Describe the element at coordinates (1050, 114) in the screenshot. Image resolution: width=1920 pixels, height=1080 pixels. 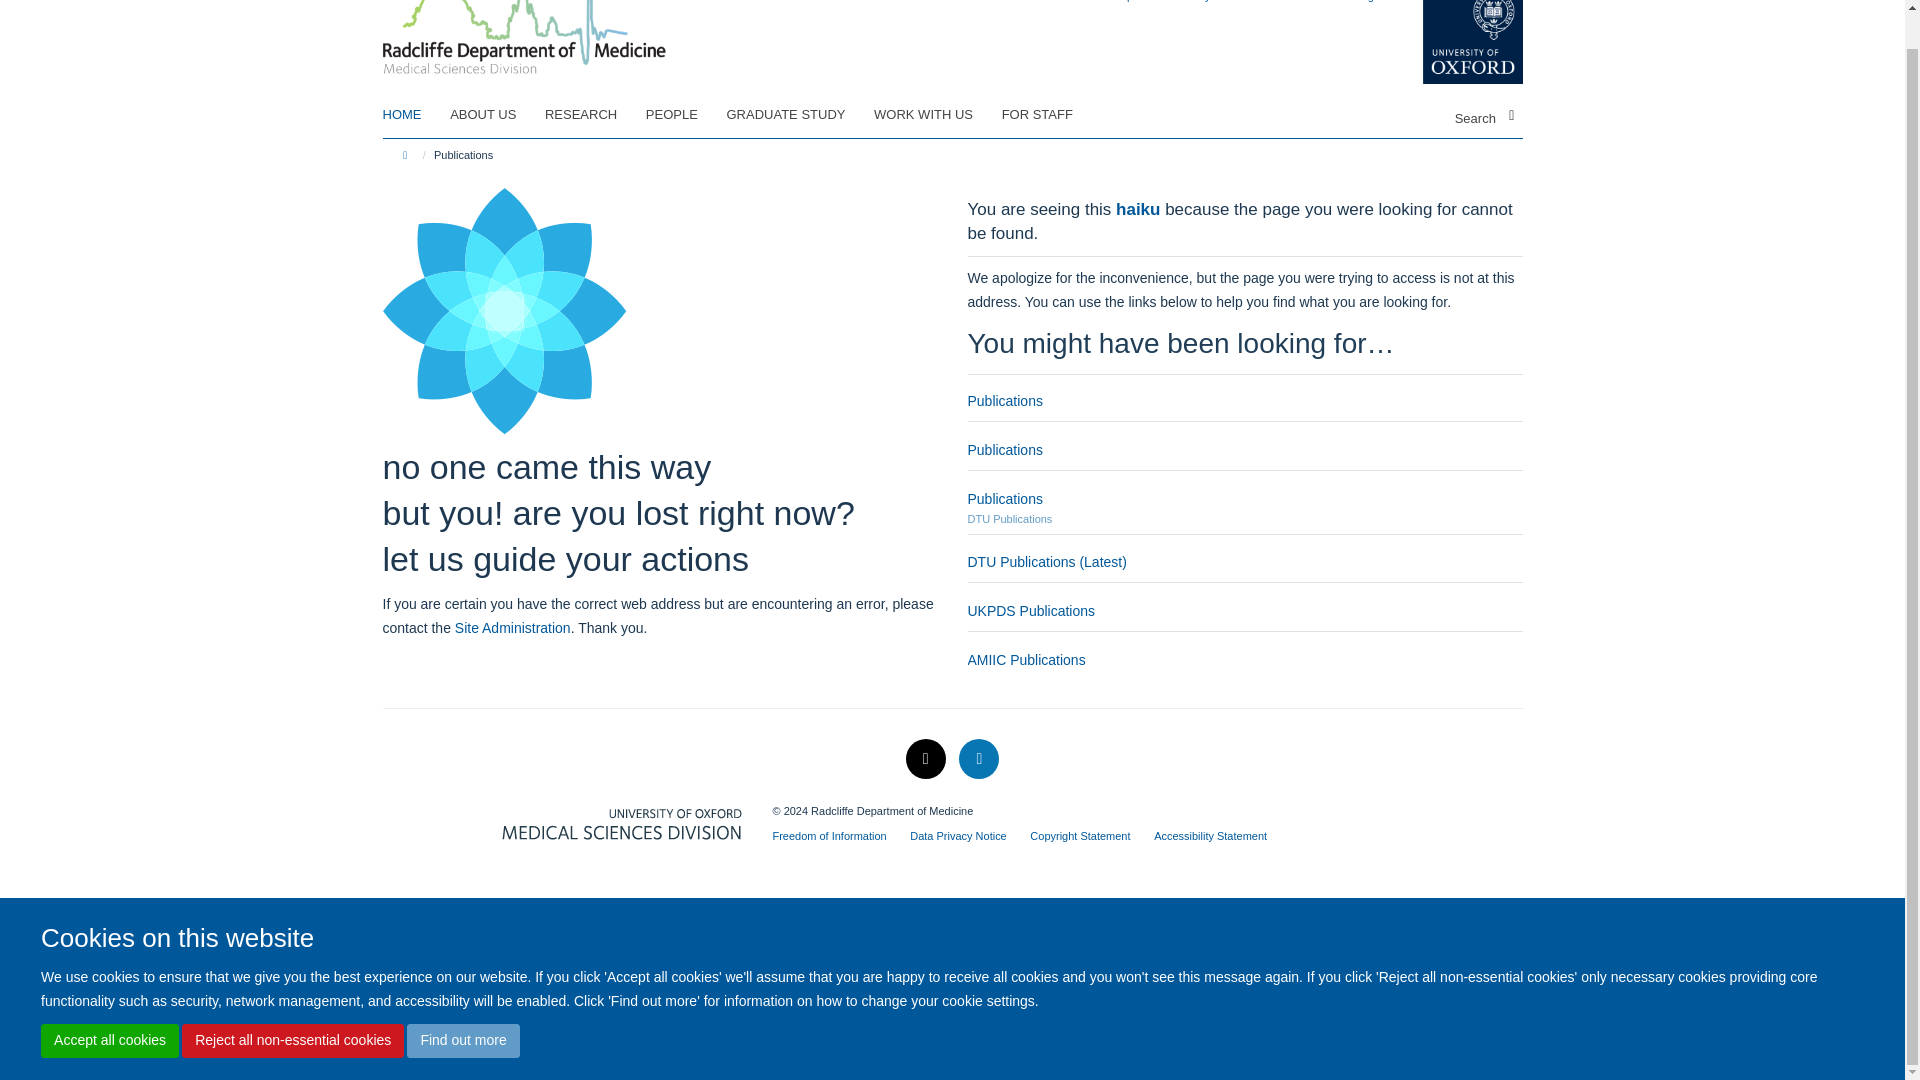
I see `FOR STAFF` at that location.